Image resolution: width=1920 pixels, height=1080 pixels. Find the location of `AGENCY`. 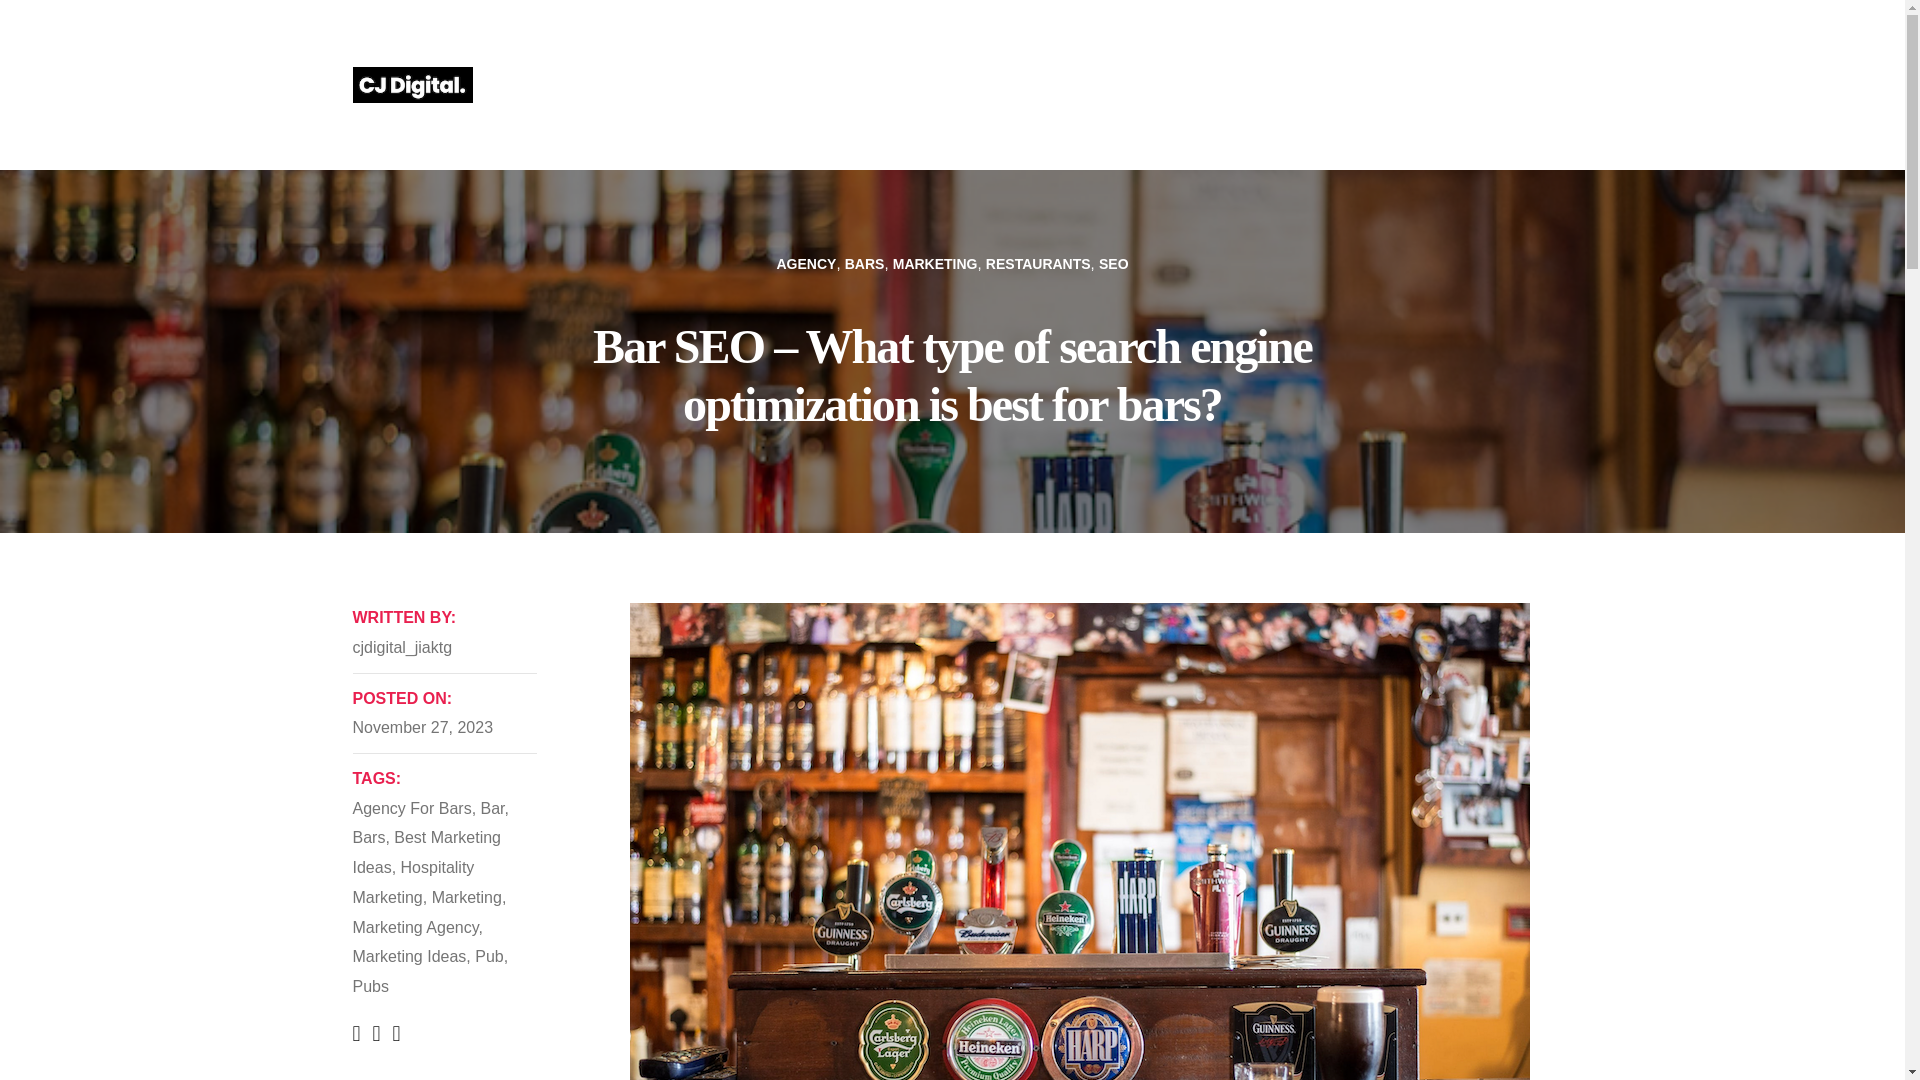

AGENCY is located at coordinates (805, 264).